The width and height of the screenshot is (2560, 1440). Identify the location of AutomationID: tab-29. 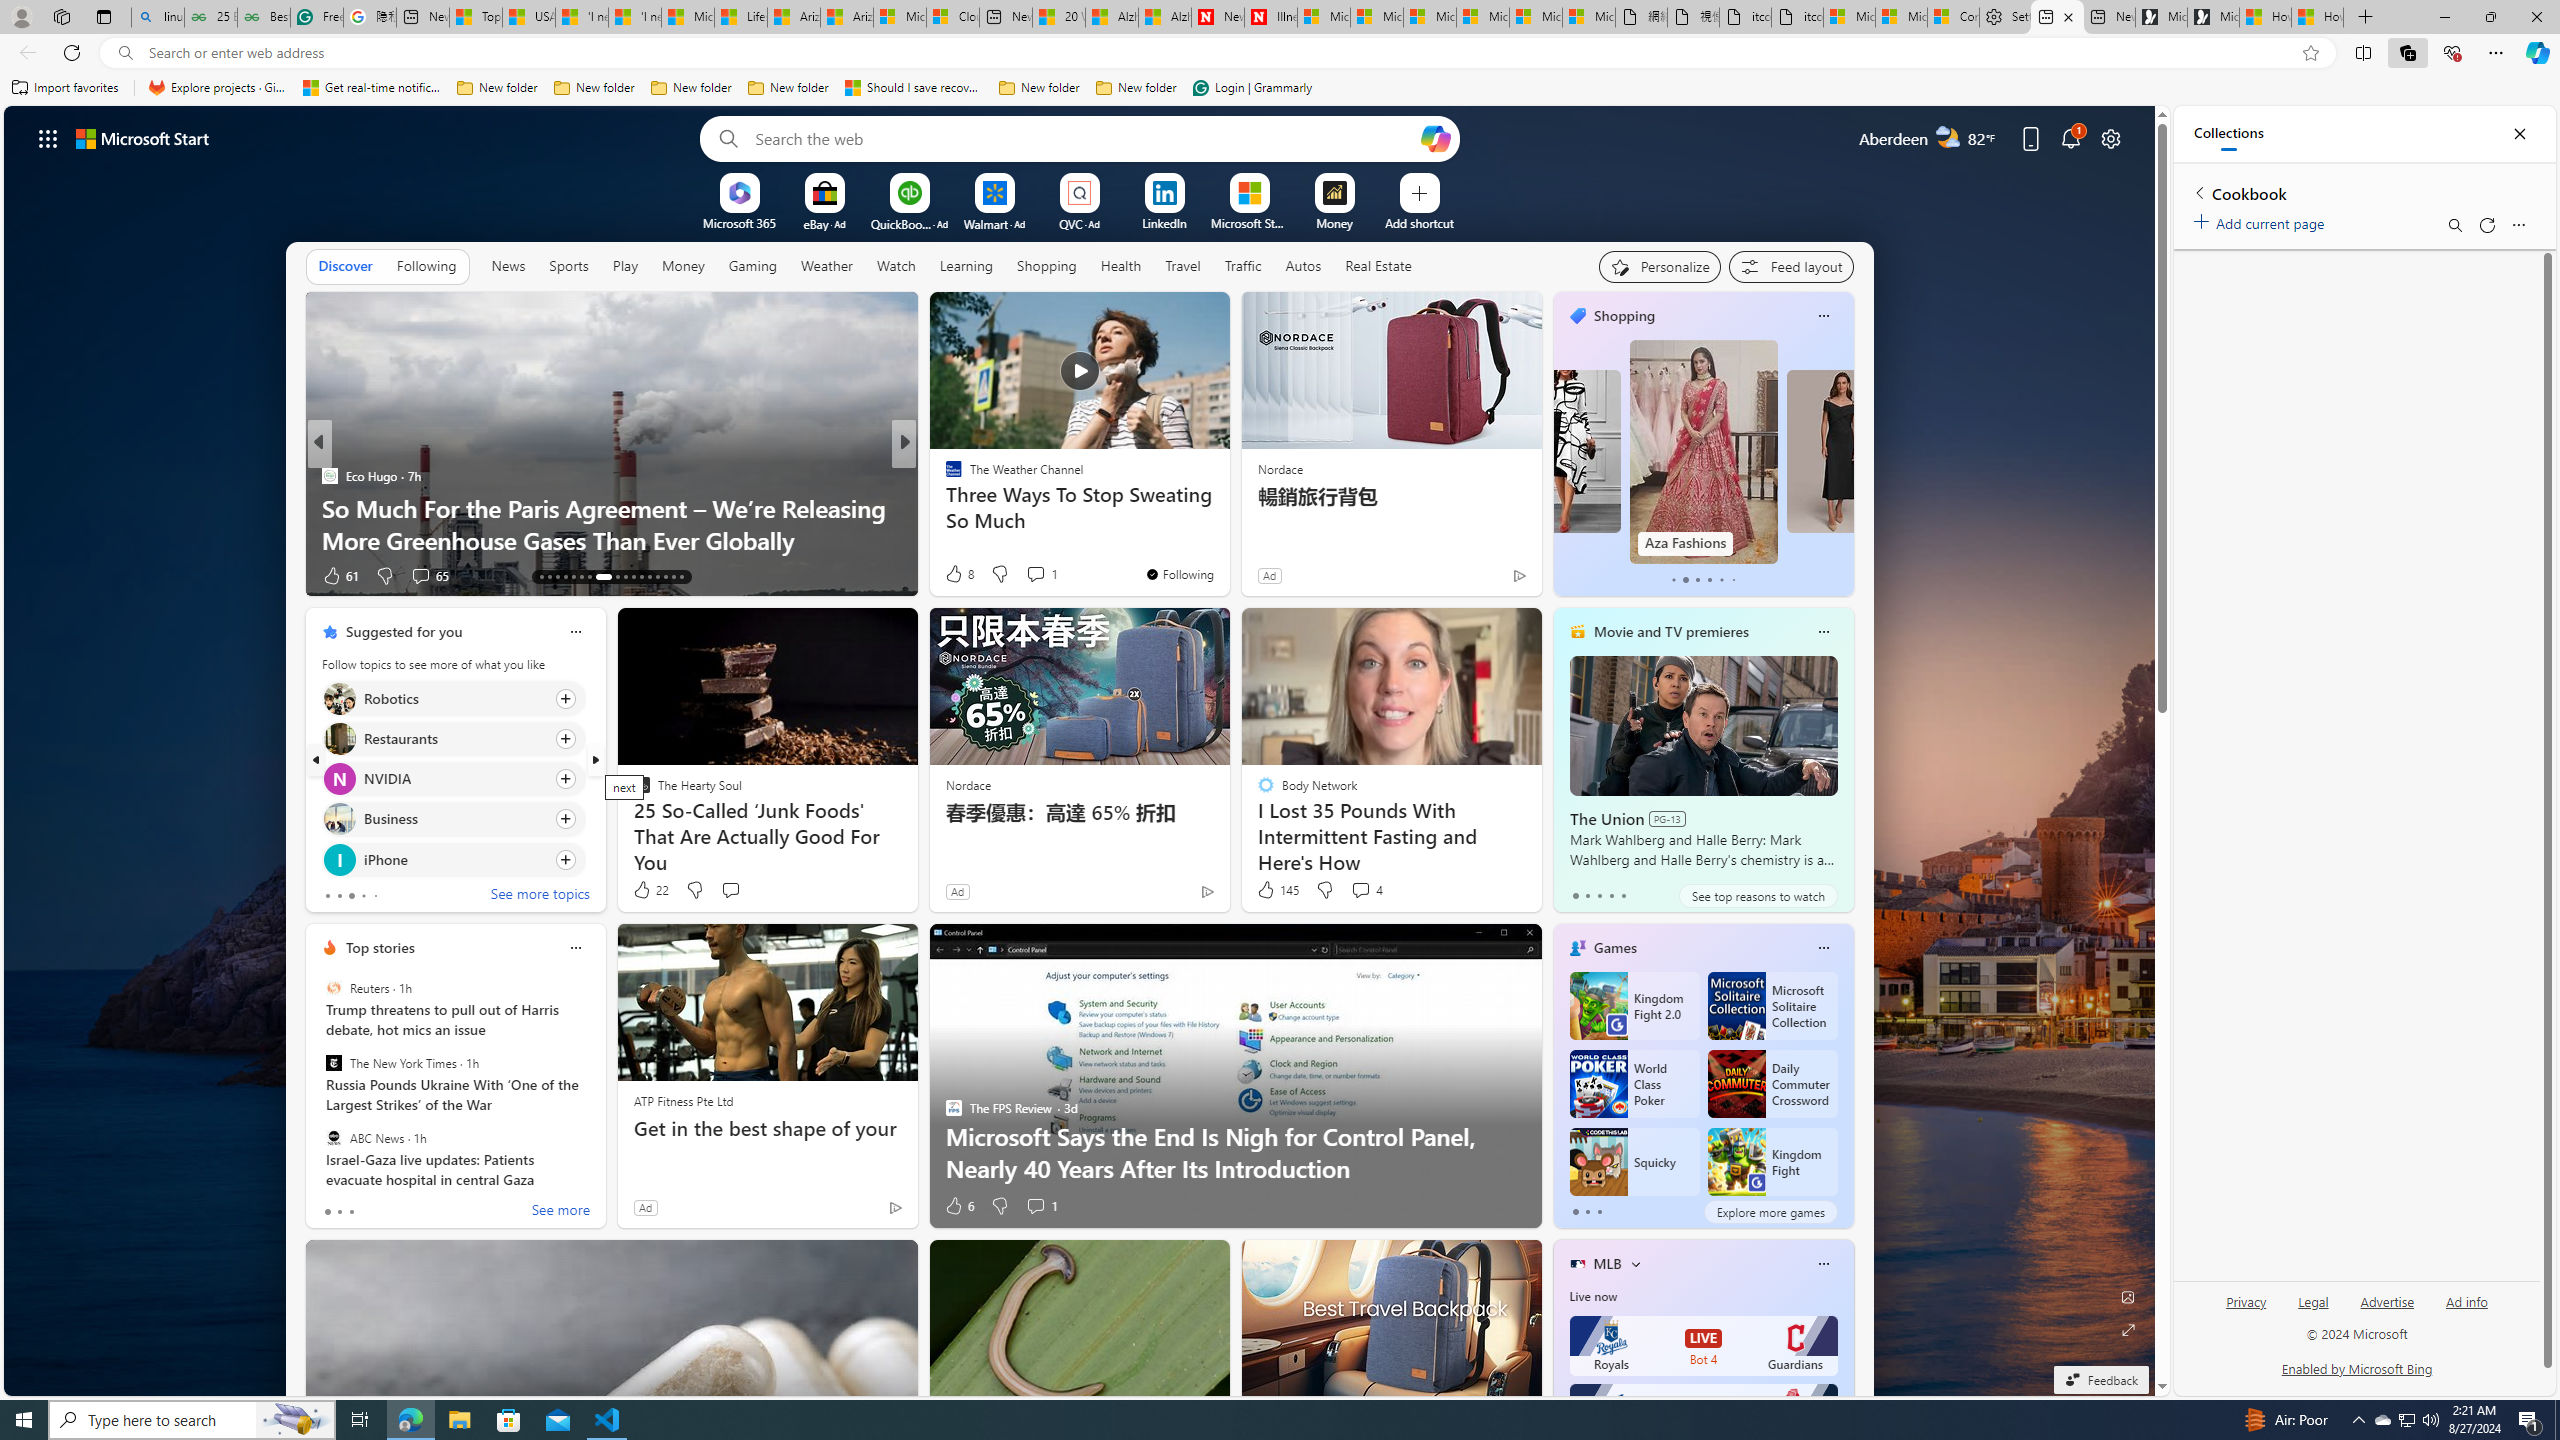
(680, 577).